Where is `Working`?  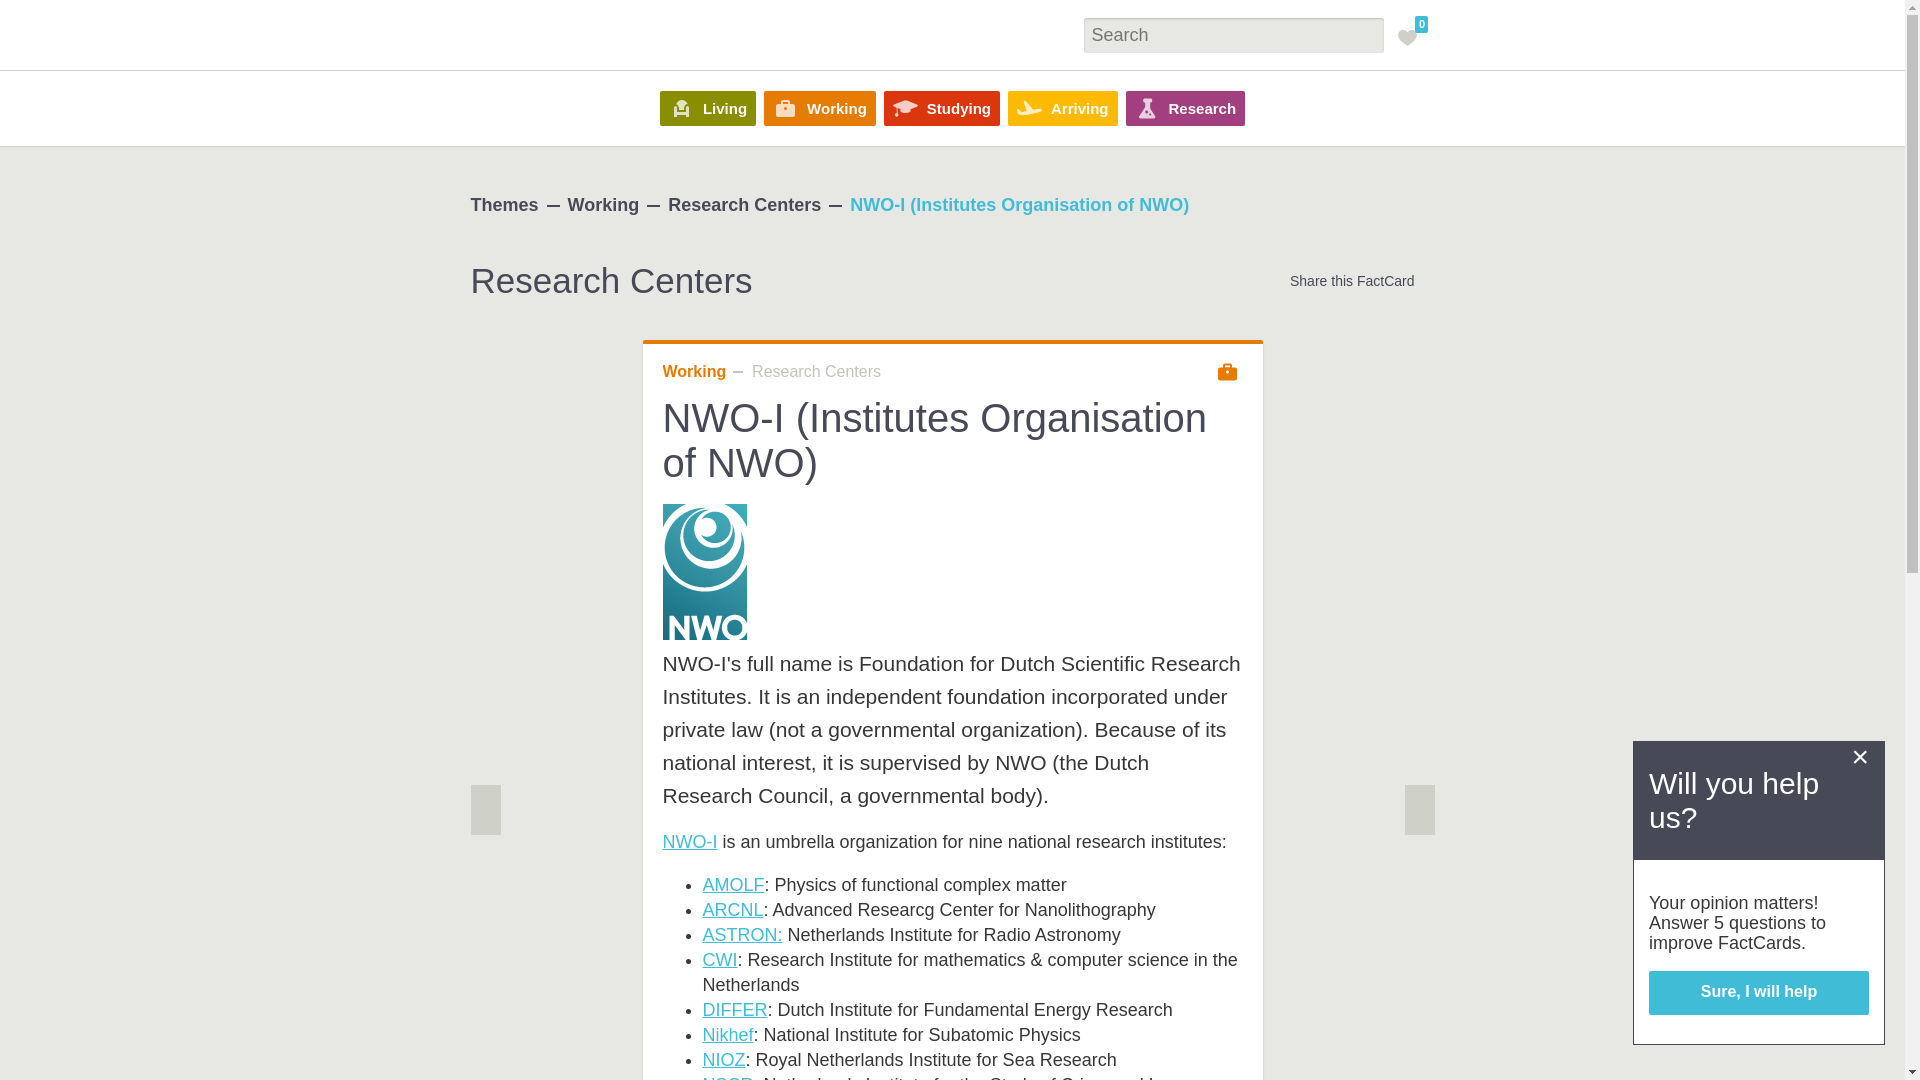
Working is located at coordinates (820, 108).